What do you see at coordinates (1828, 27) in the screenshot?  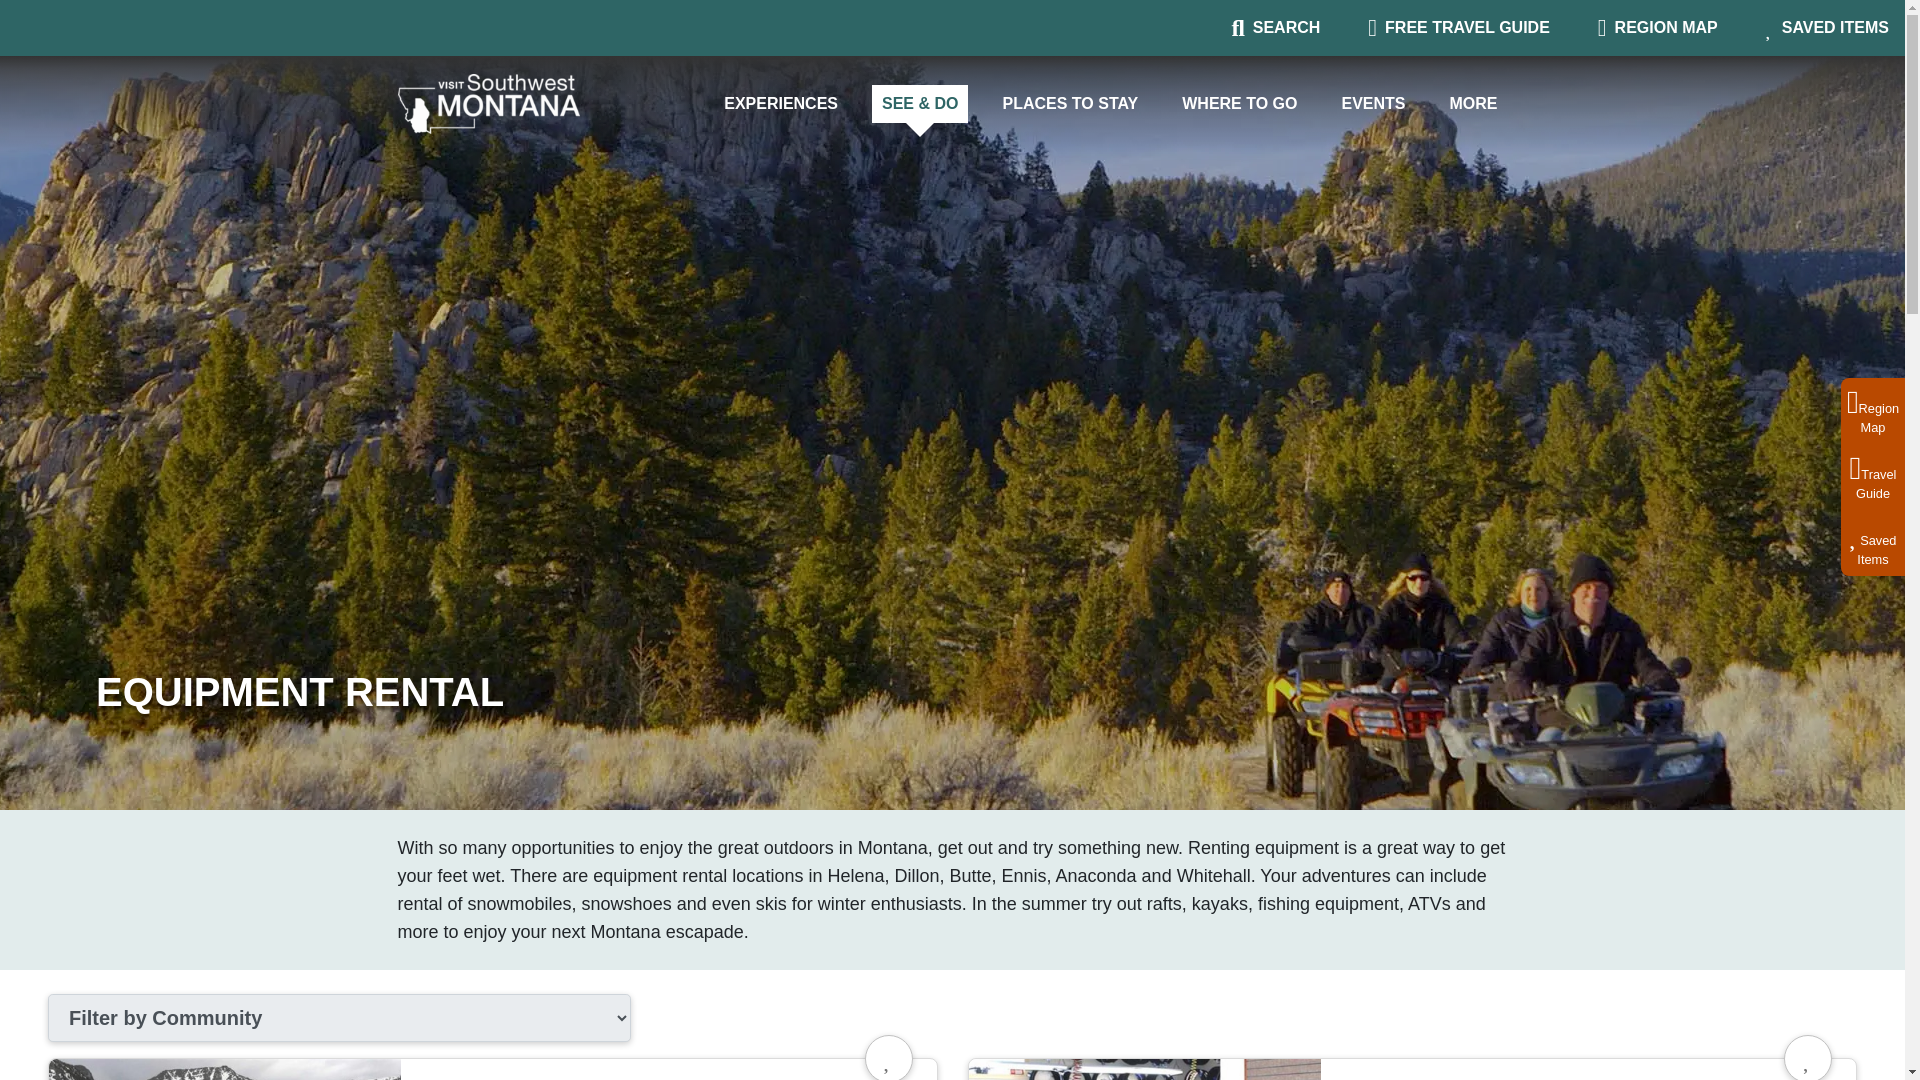 I see `EXPERIENCES` at bounding box center [1828, 27].